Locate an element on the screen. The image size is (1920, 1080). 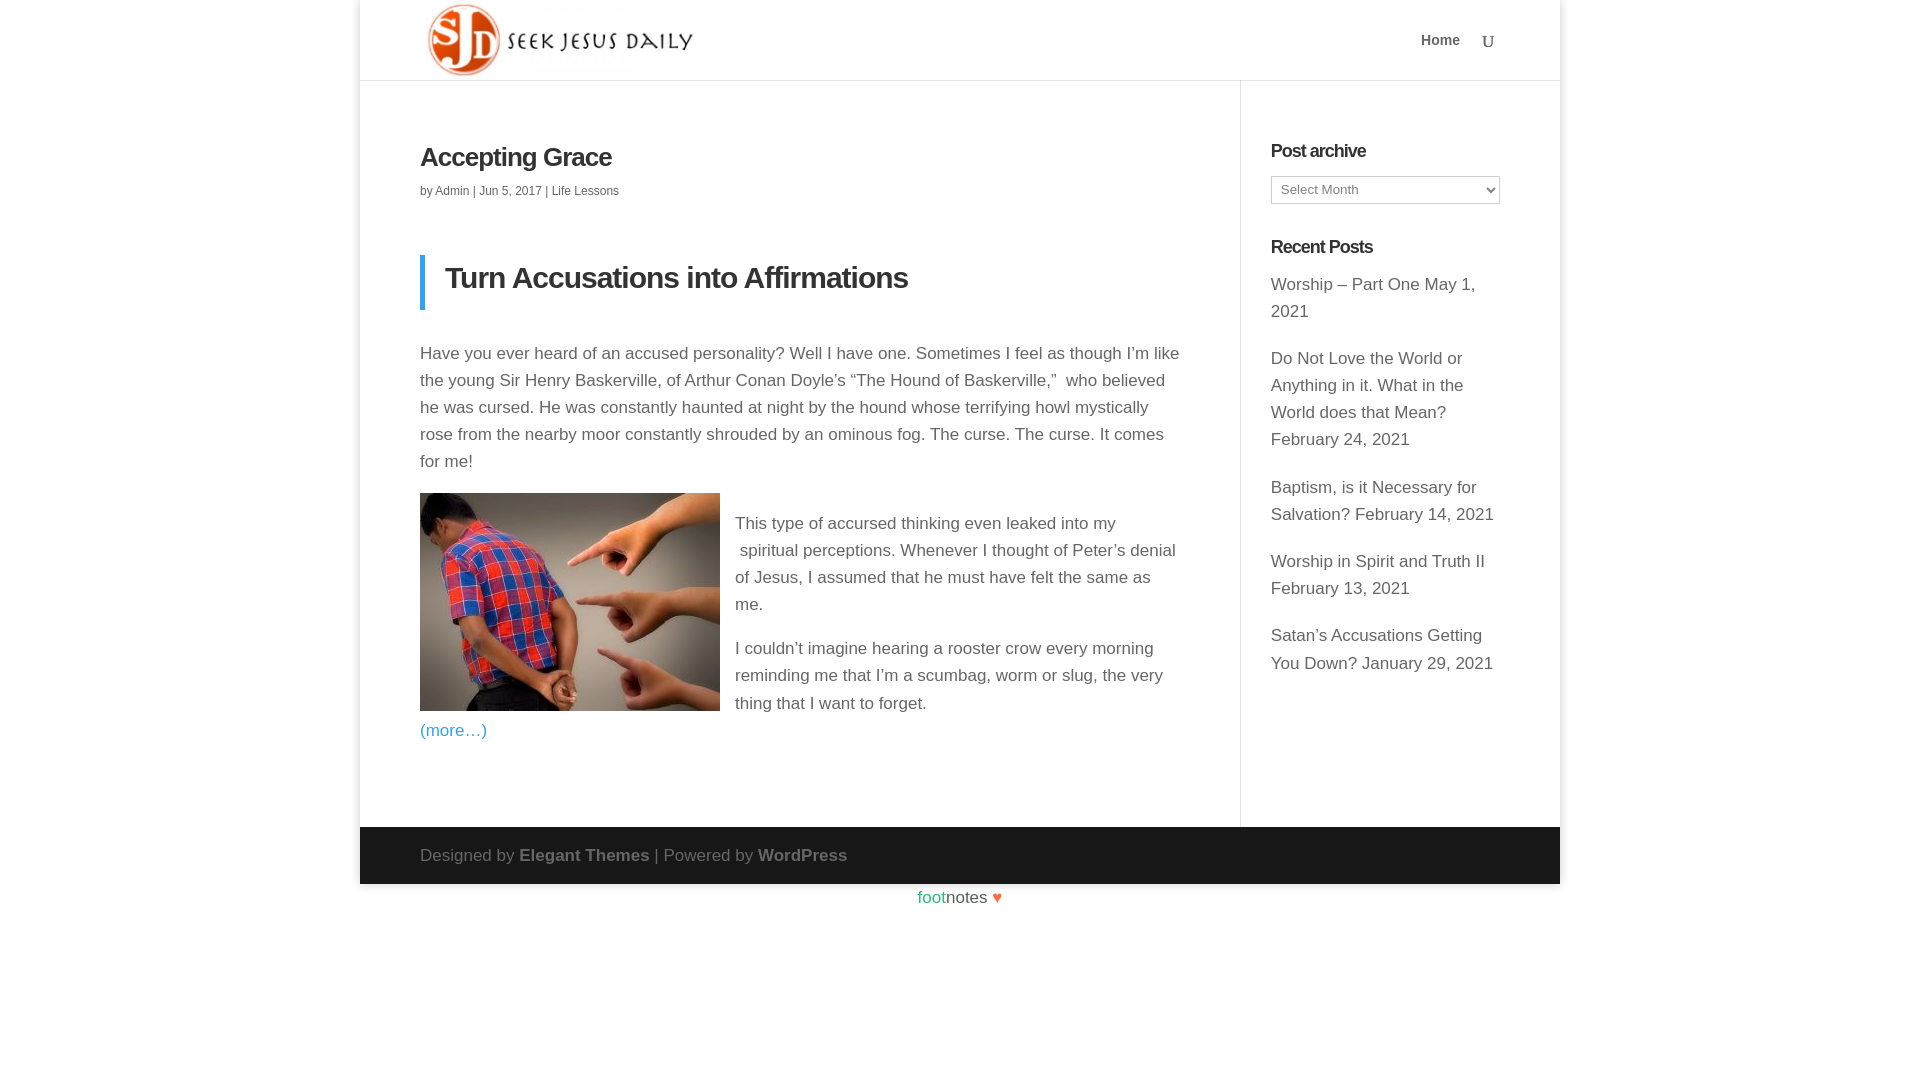
Accepting Grace is located at coordinates (516, 156).